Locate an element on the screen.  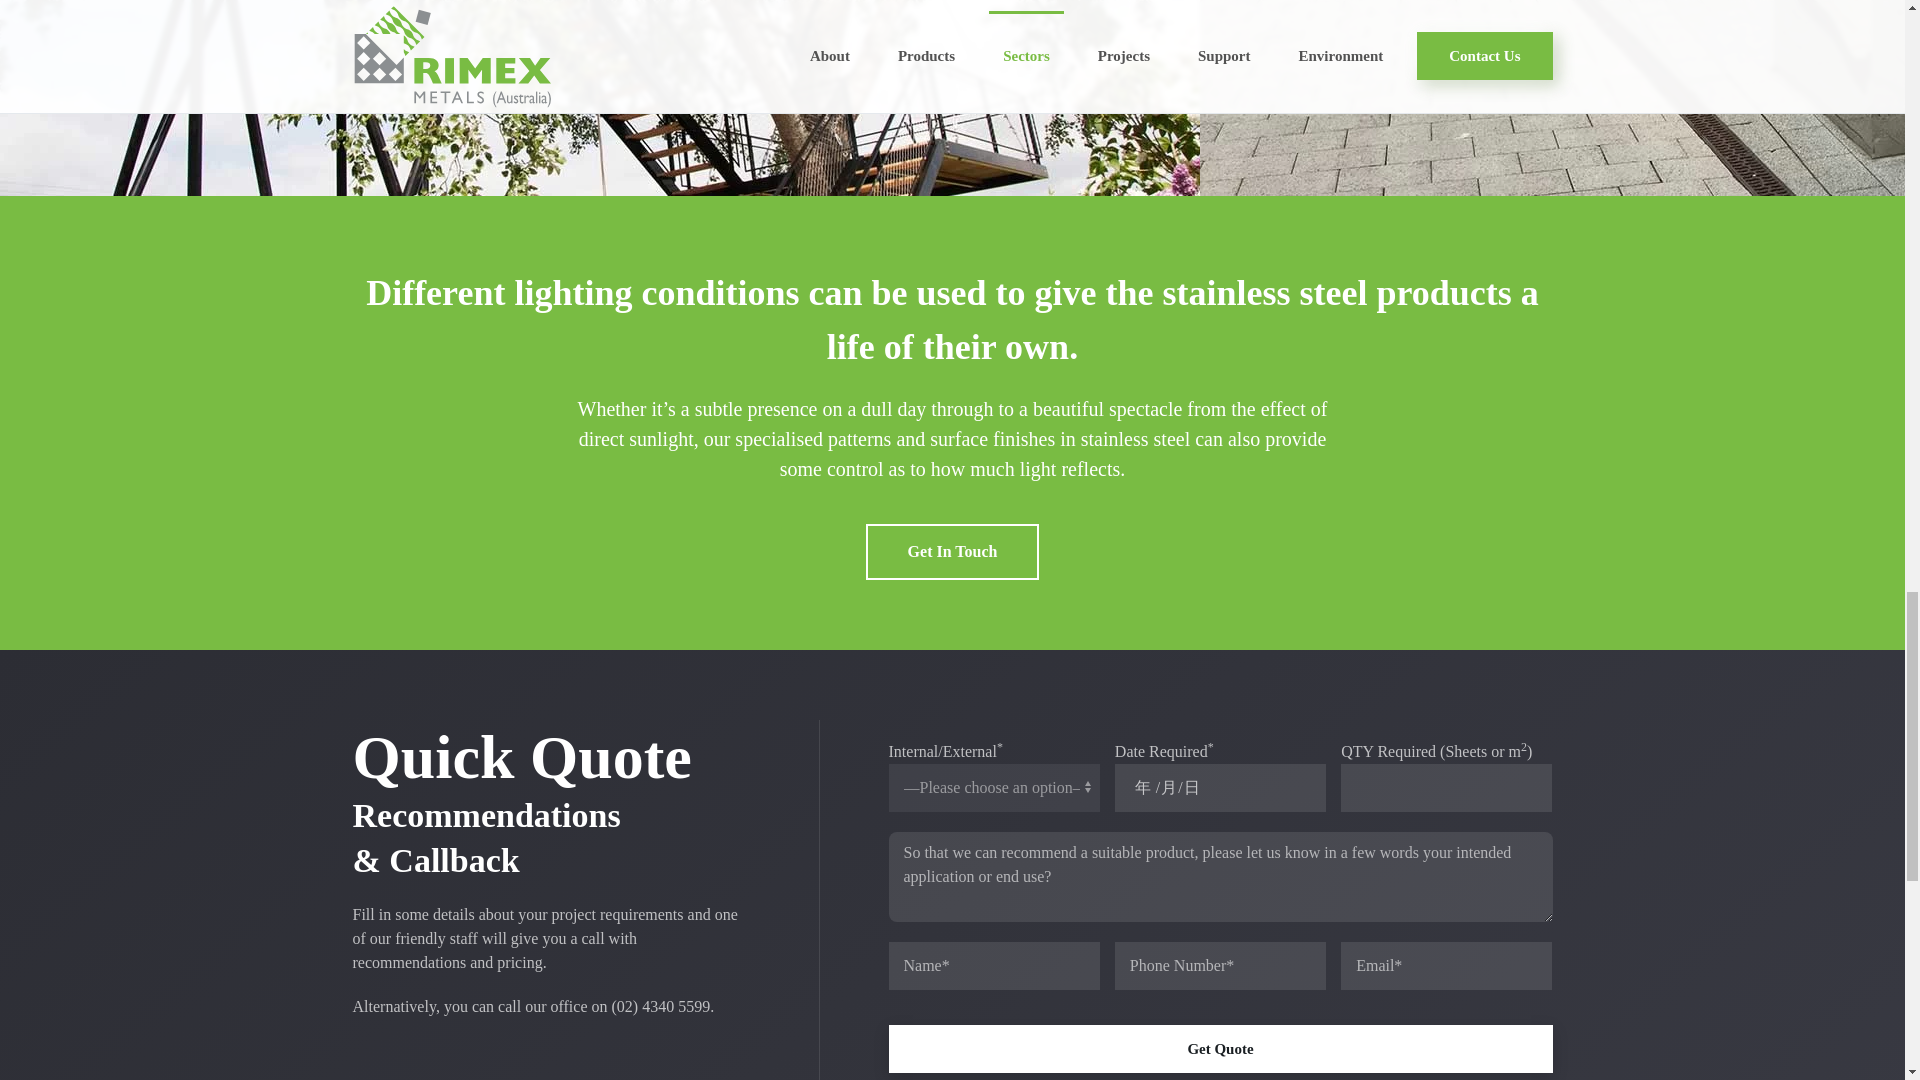
Get Quote is located at coordinates (1219, 1048).